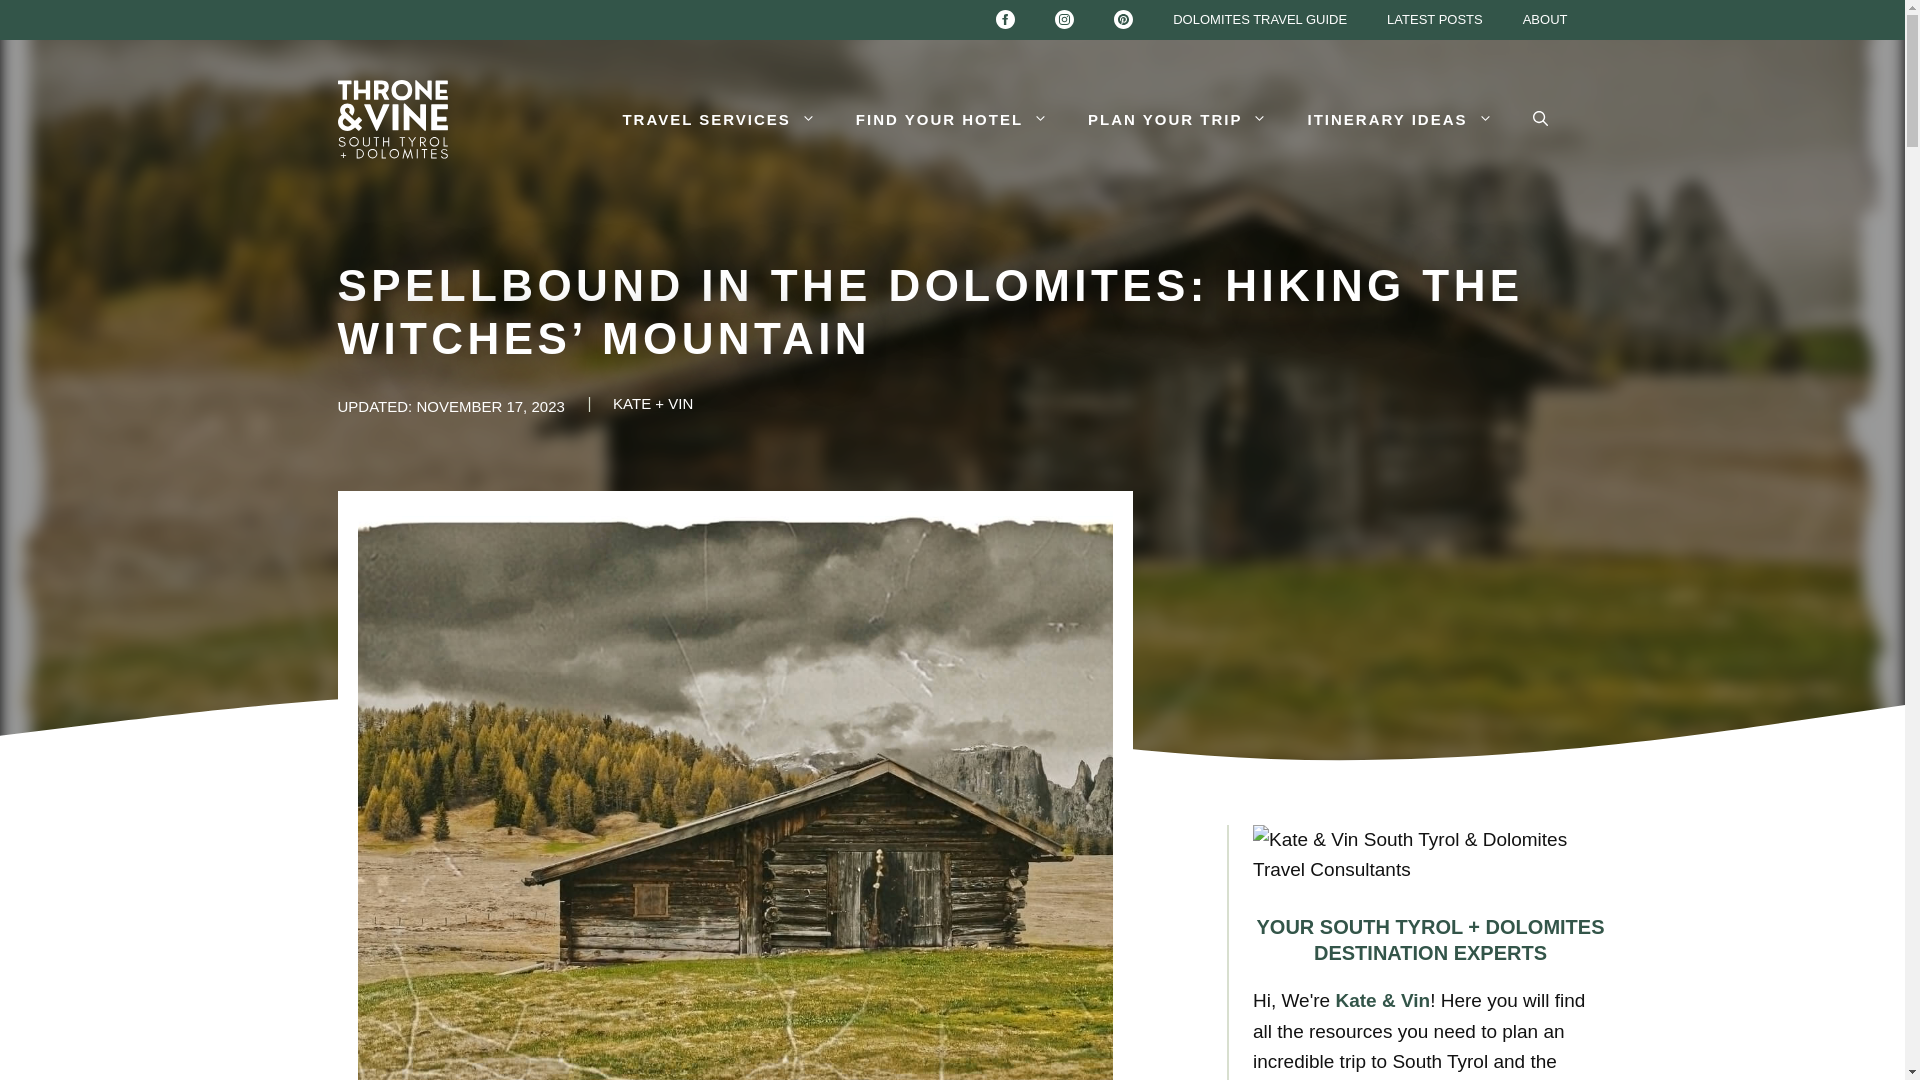 This screenshot has height=1080, width=1920. What do you see at coordinates (1176, 120) in the screenshot?
I see `PLAN YOUR TRIP` at bounding box center [1176, 120].